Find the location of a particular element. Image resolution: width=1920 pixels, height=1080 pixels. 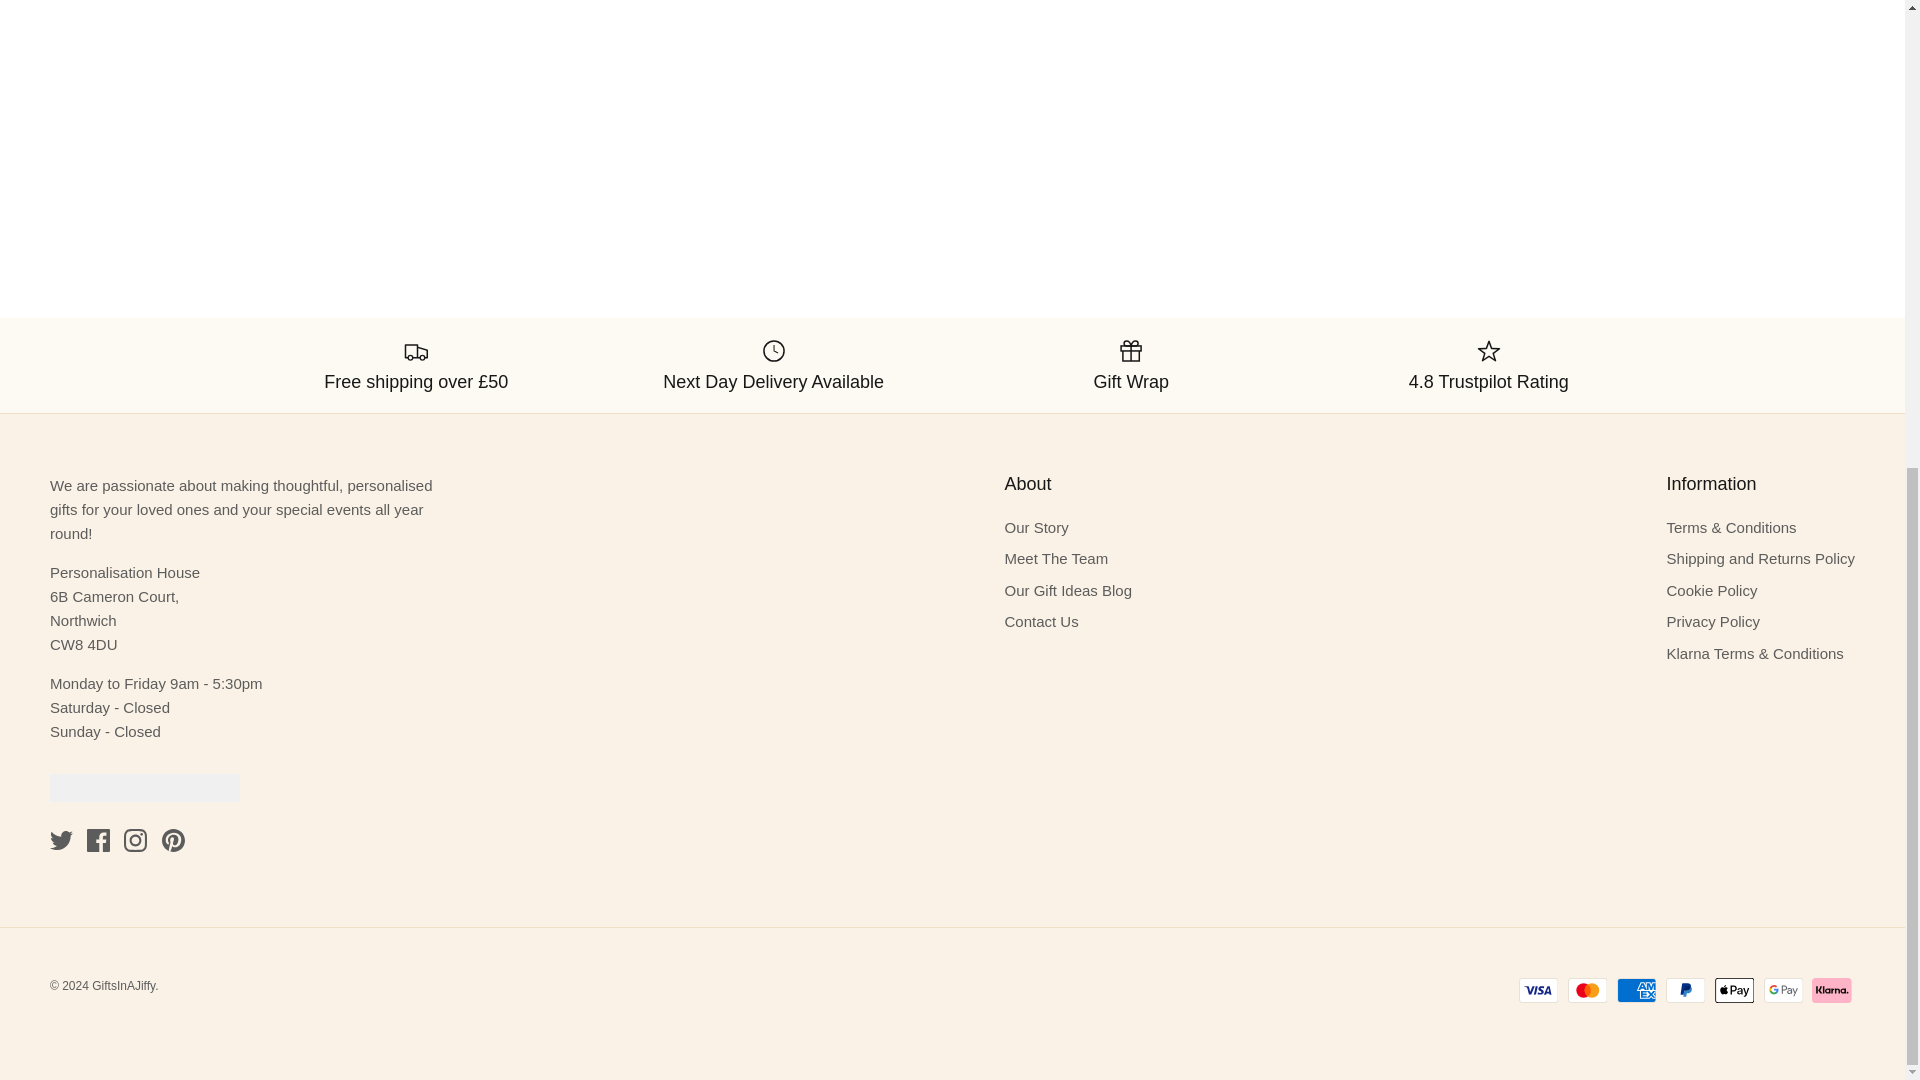

Klarna is located at coordinates (1831, 990).